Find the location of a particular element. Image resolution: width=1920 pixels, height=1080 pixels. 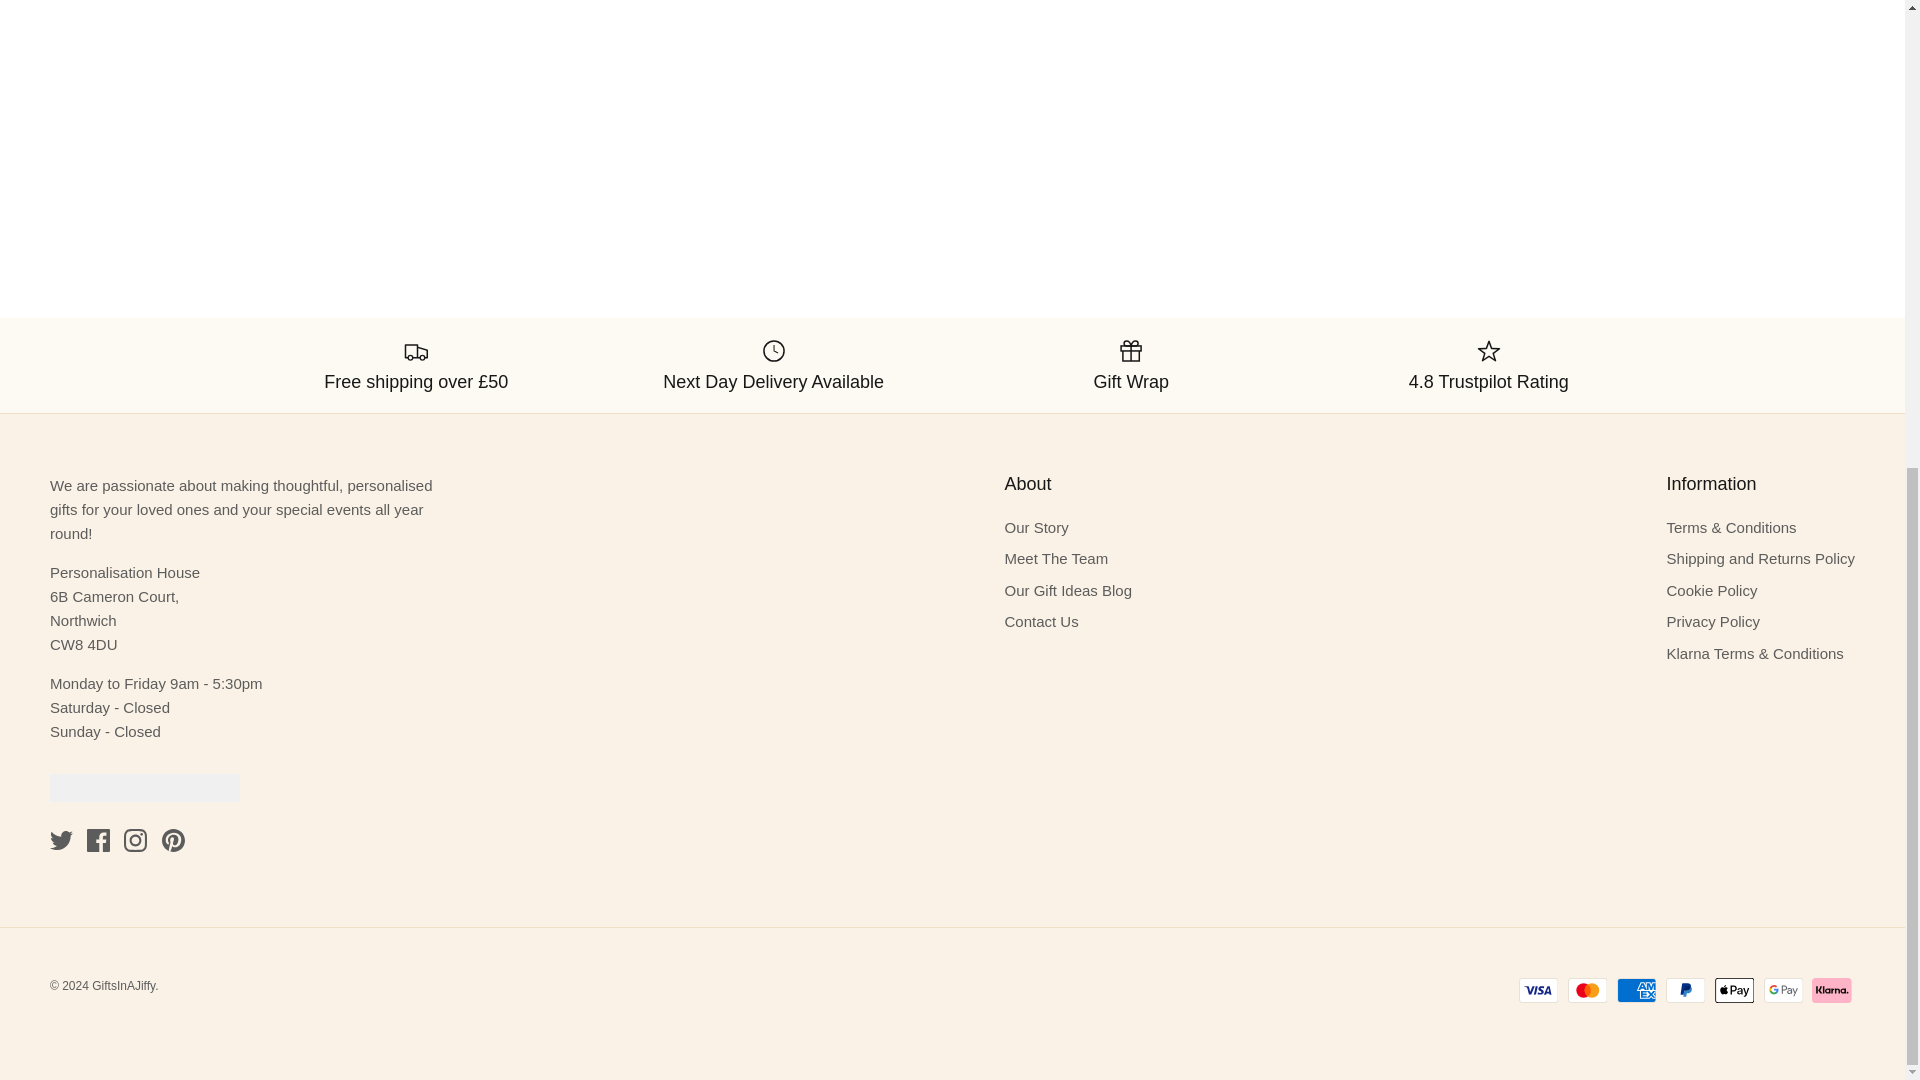

Klarna is located at coordinates (1831, 990).